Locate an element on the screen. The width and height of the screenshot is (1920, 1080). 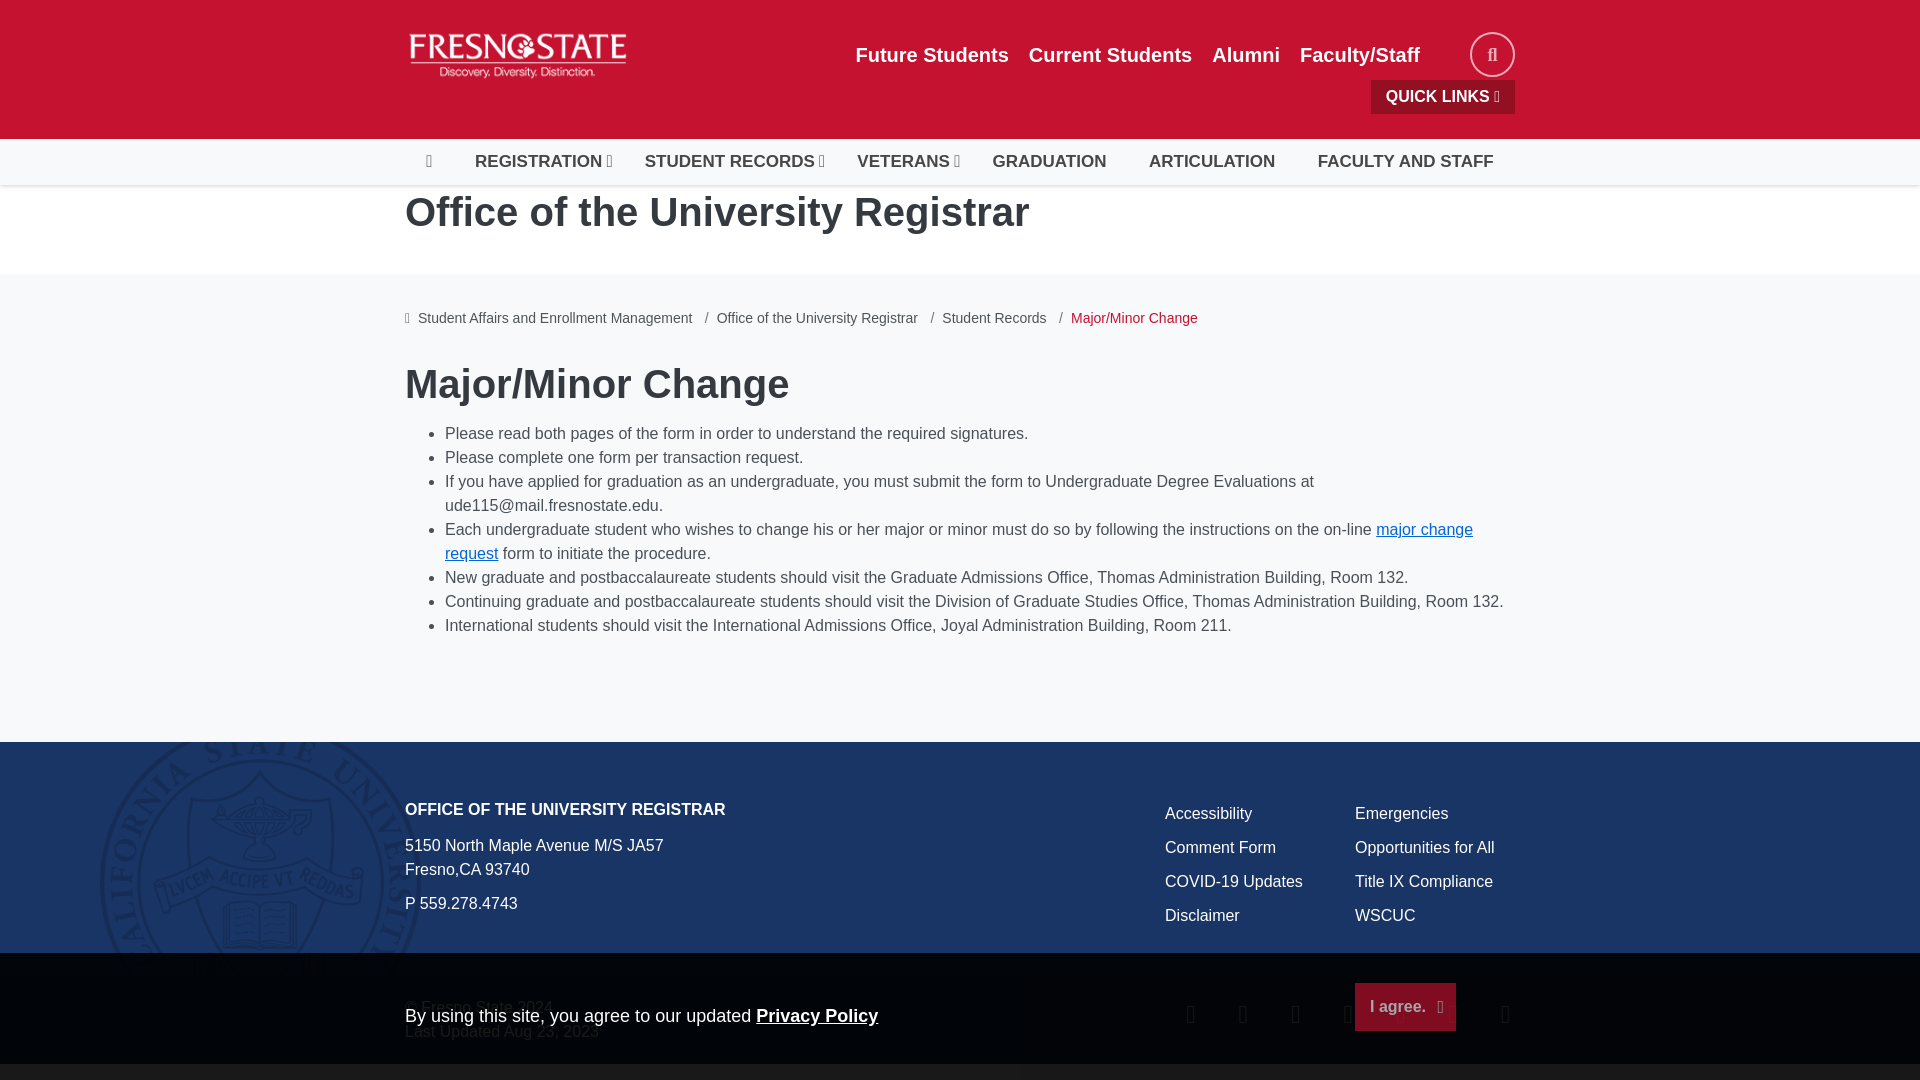
QUICK LINKS is located at coordinates (1442, 96).